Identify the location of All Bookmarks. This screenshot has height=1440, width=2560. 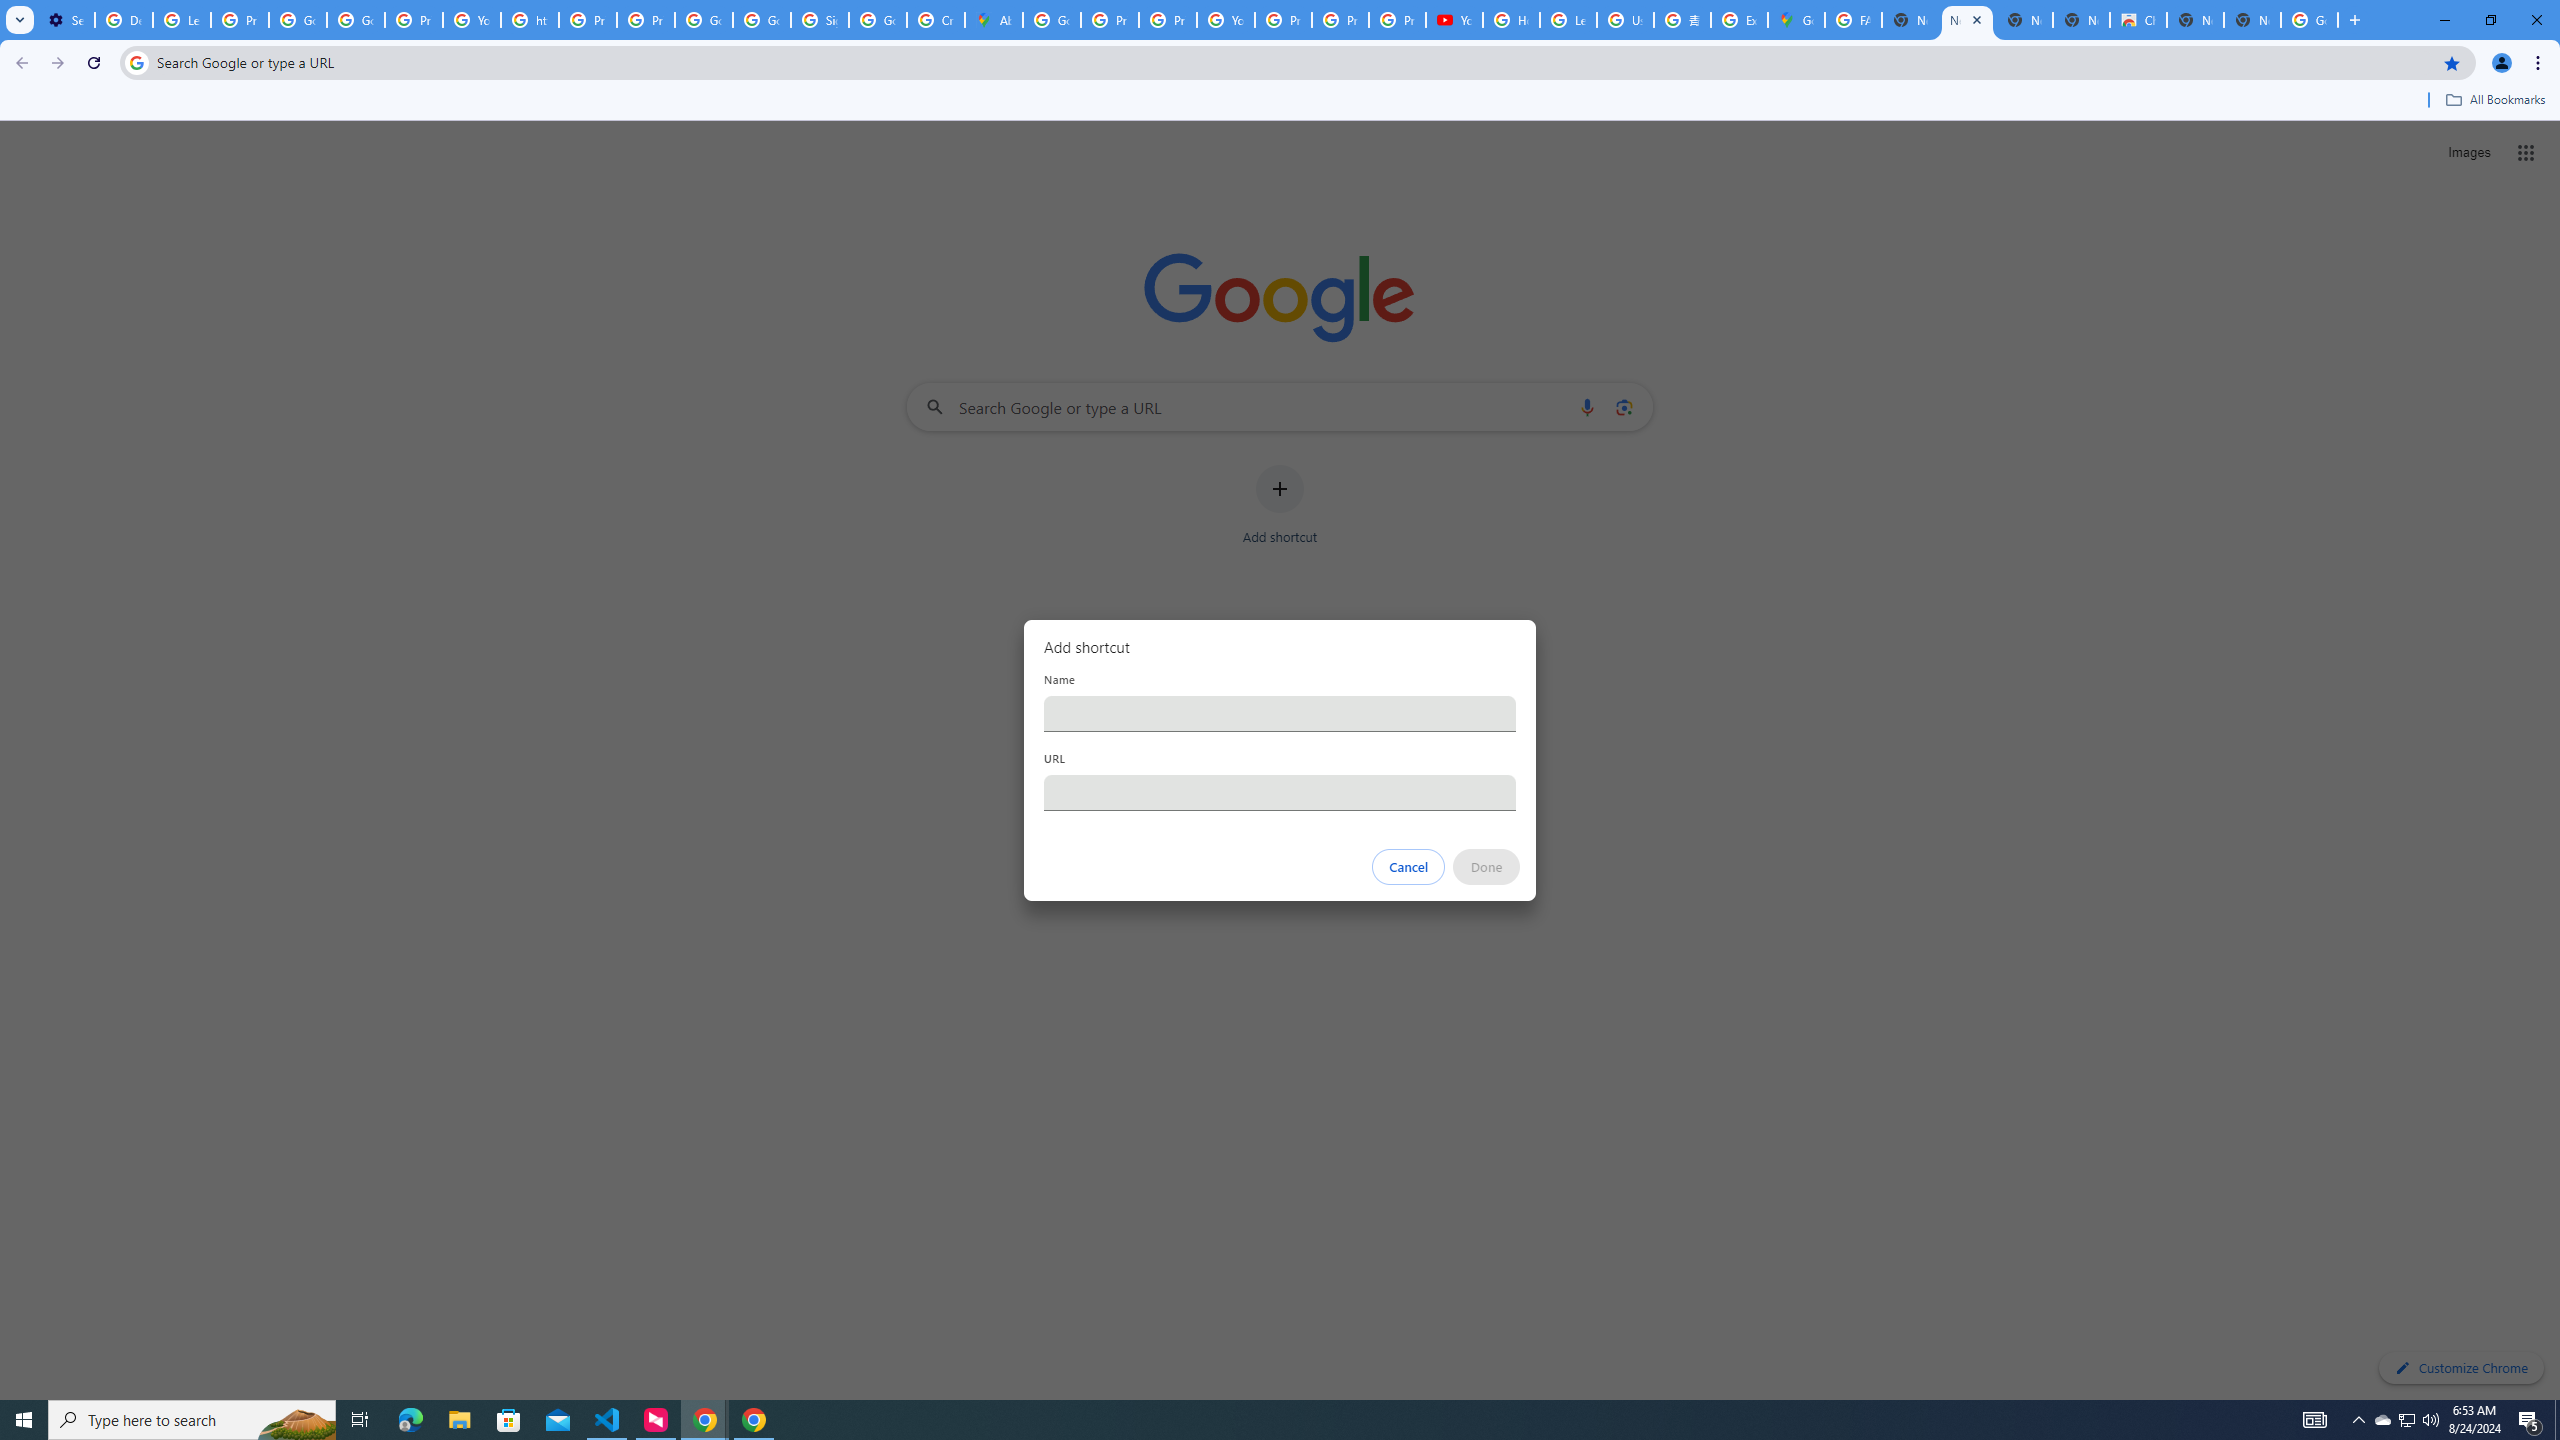
(2494, 100).